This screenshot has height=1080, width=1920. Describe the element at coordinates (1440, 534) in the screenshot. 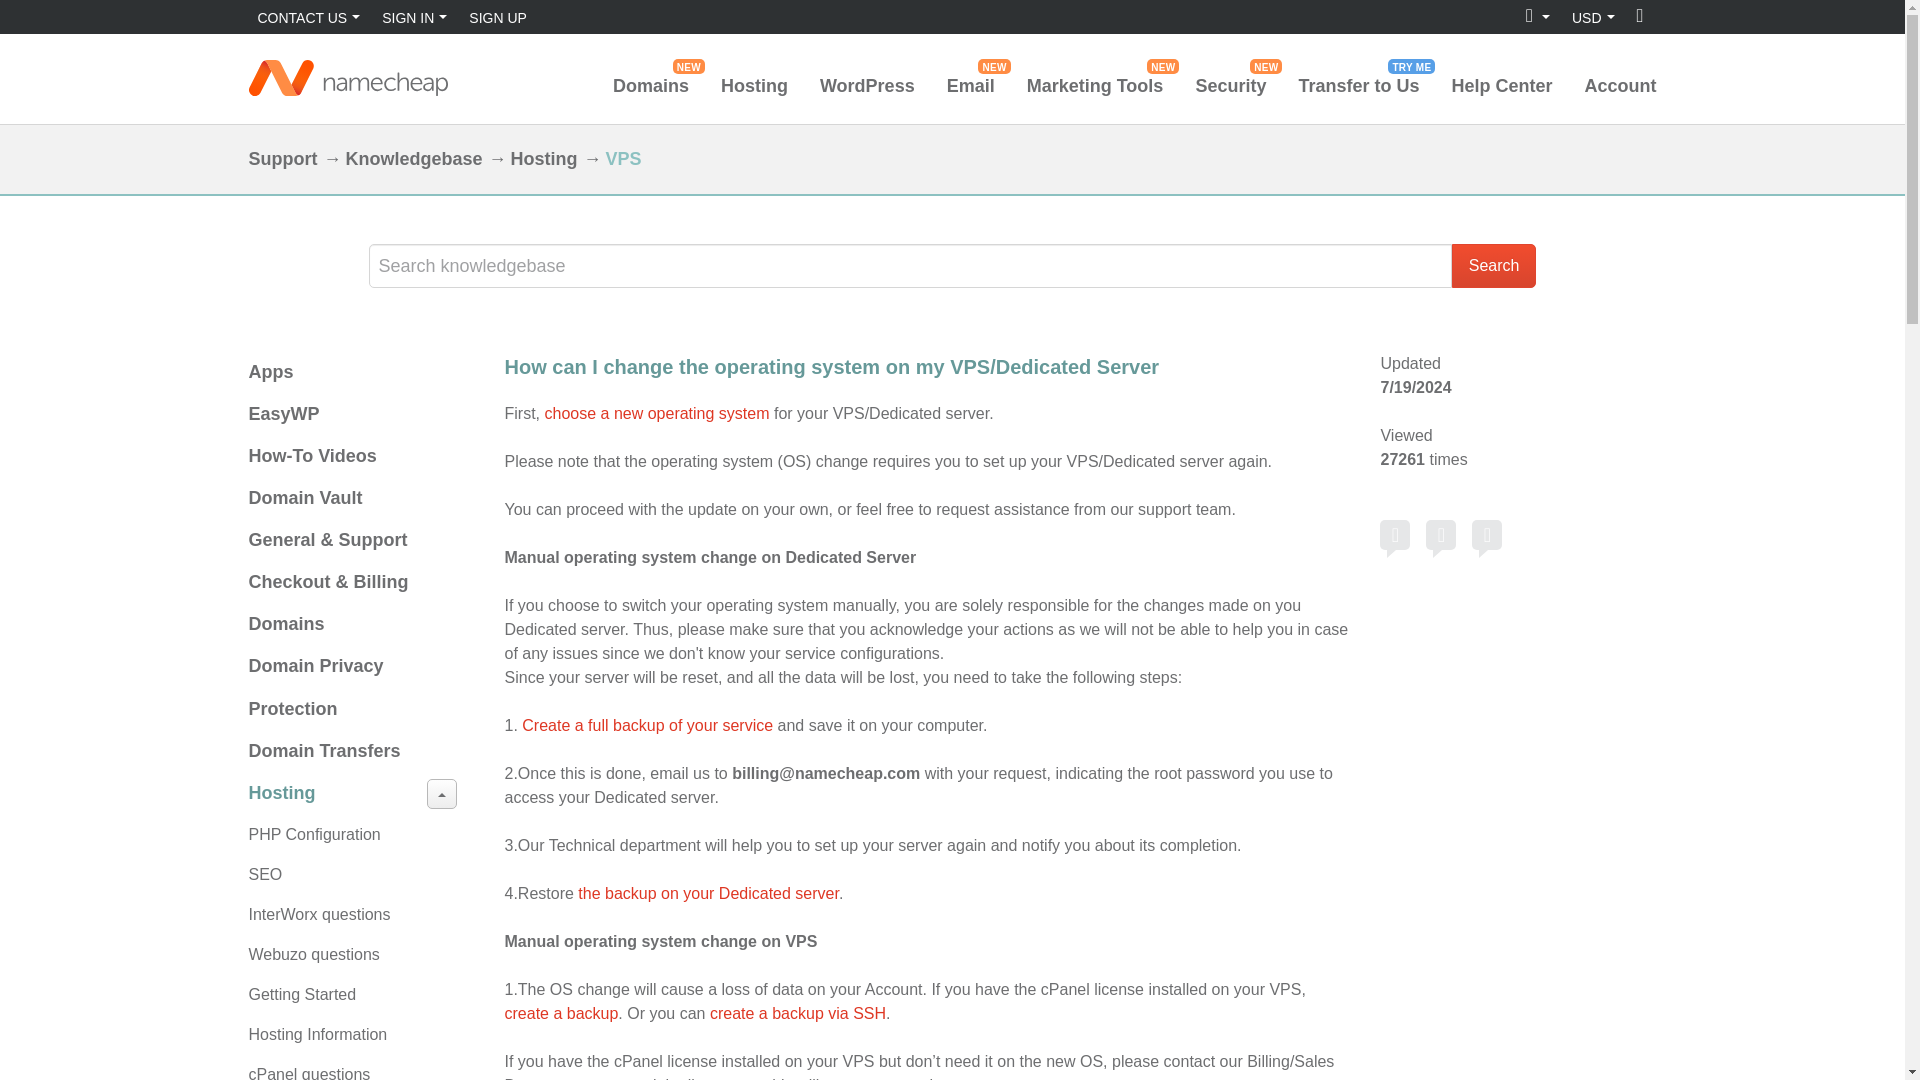

I see `Tweet This` at that location.